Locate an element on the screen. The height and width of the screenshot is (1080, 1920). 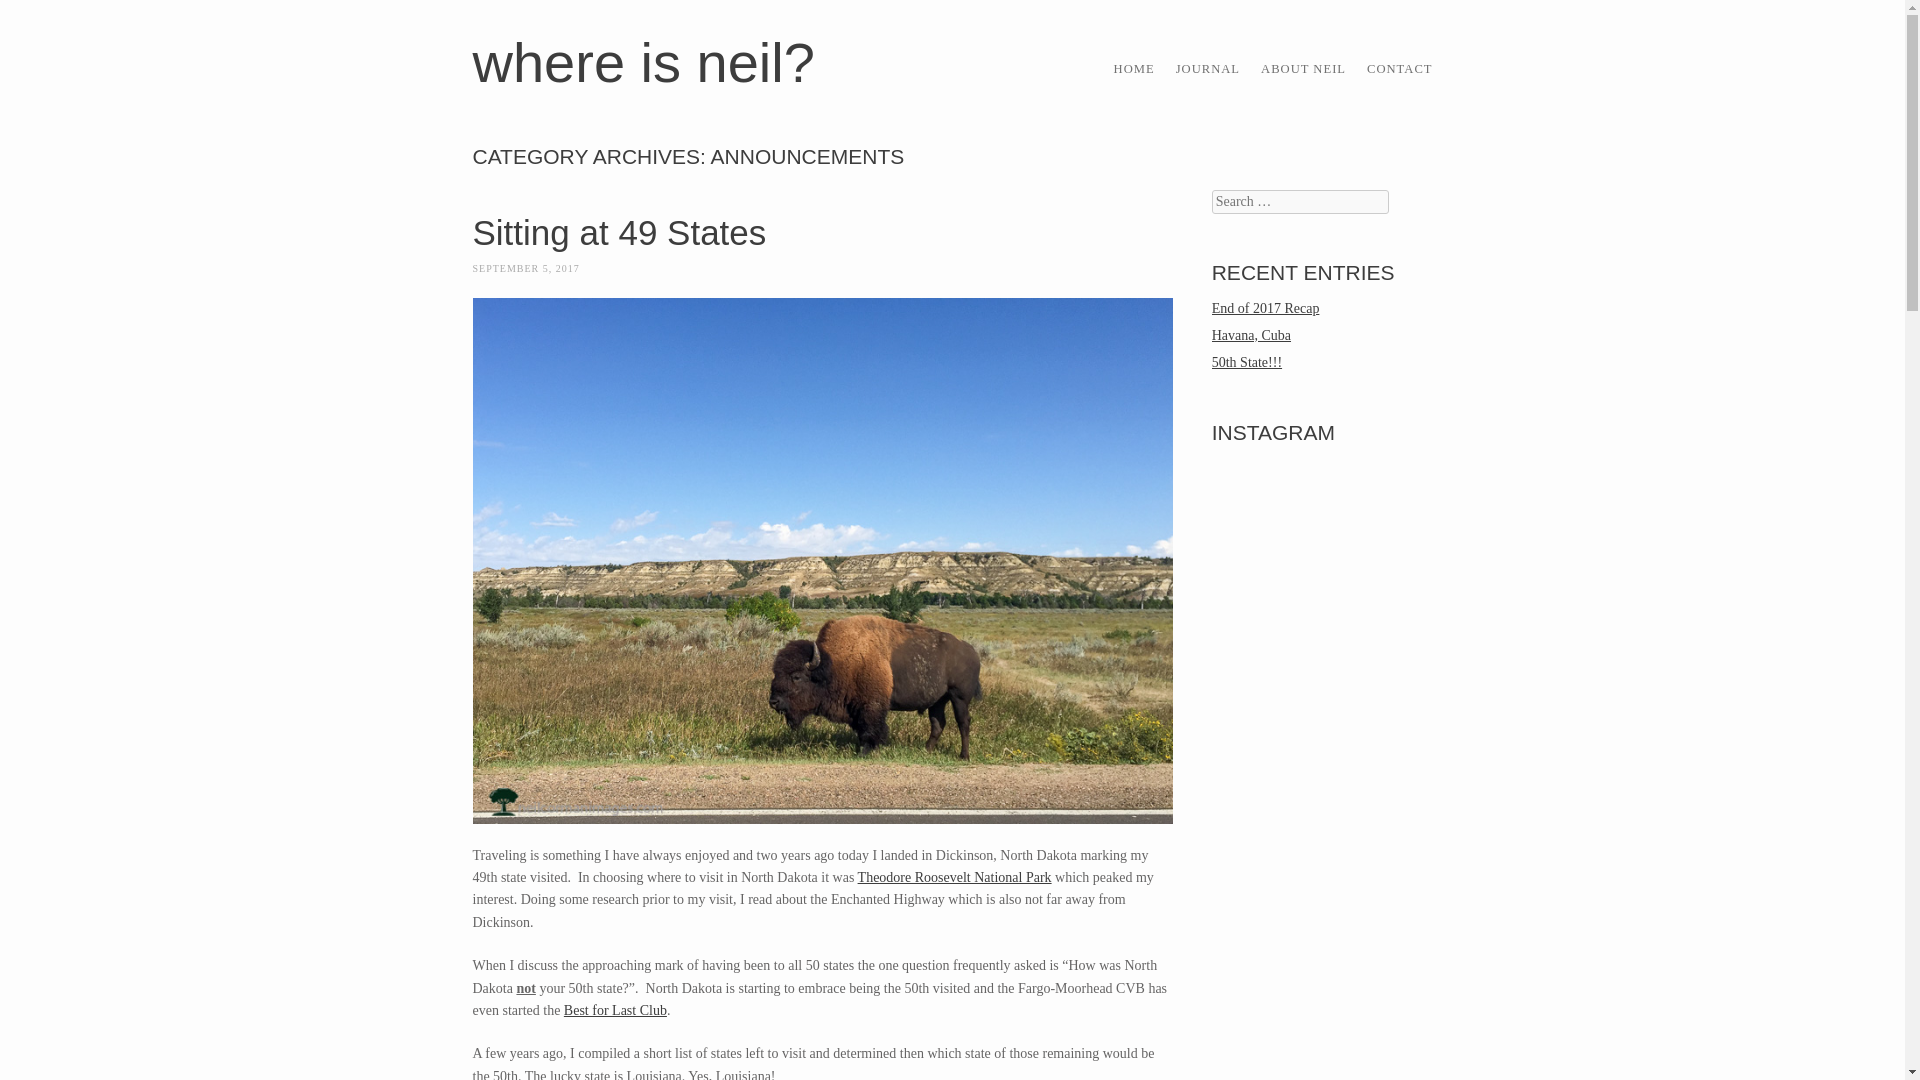
HOME is located at coordinates (1134, 69).